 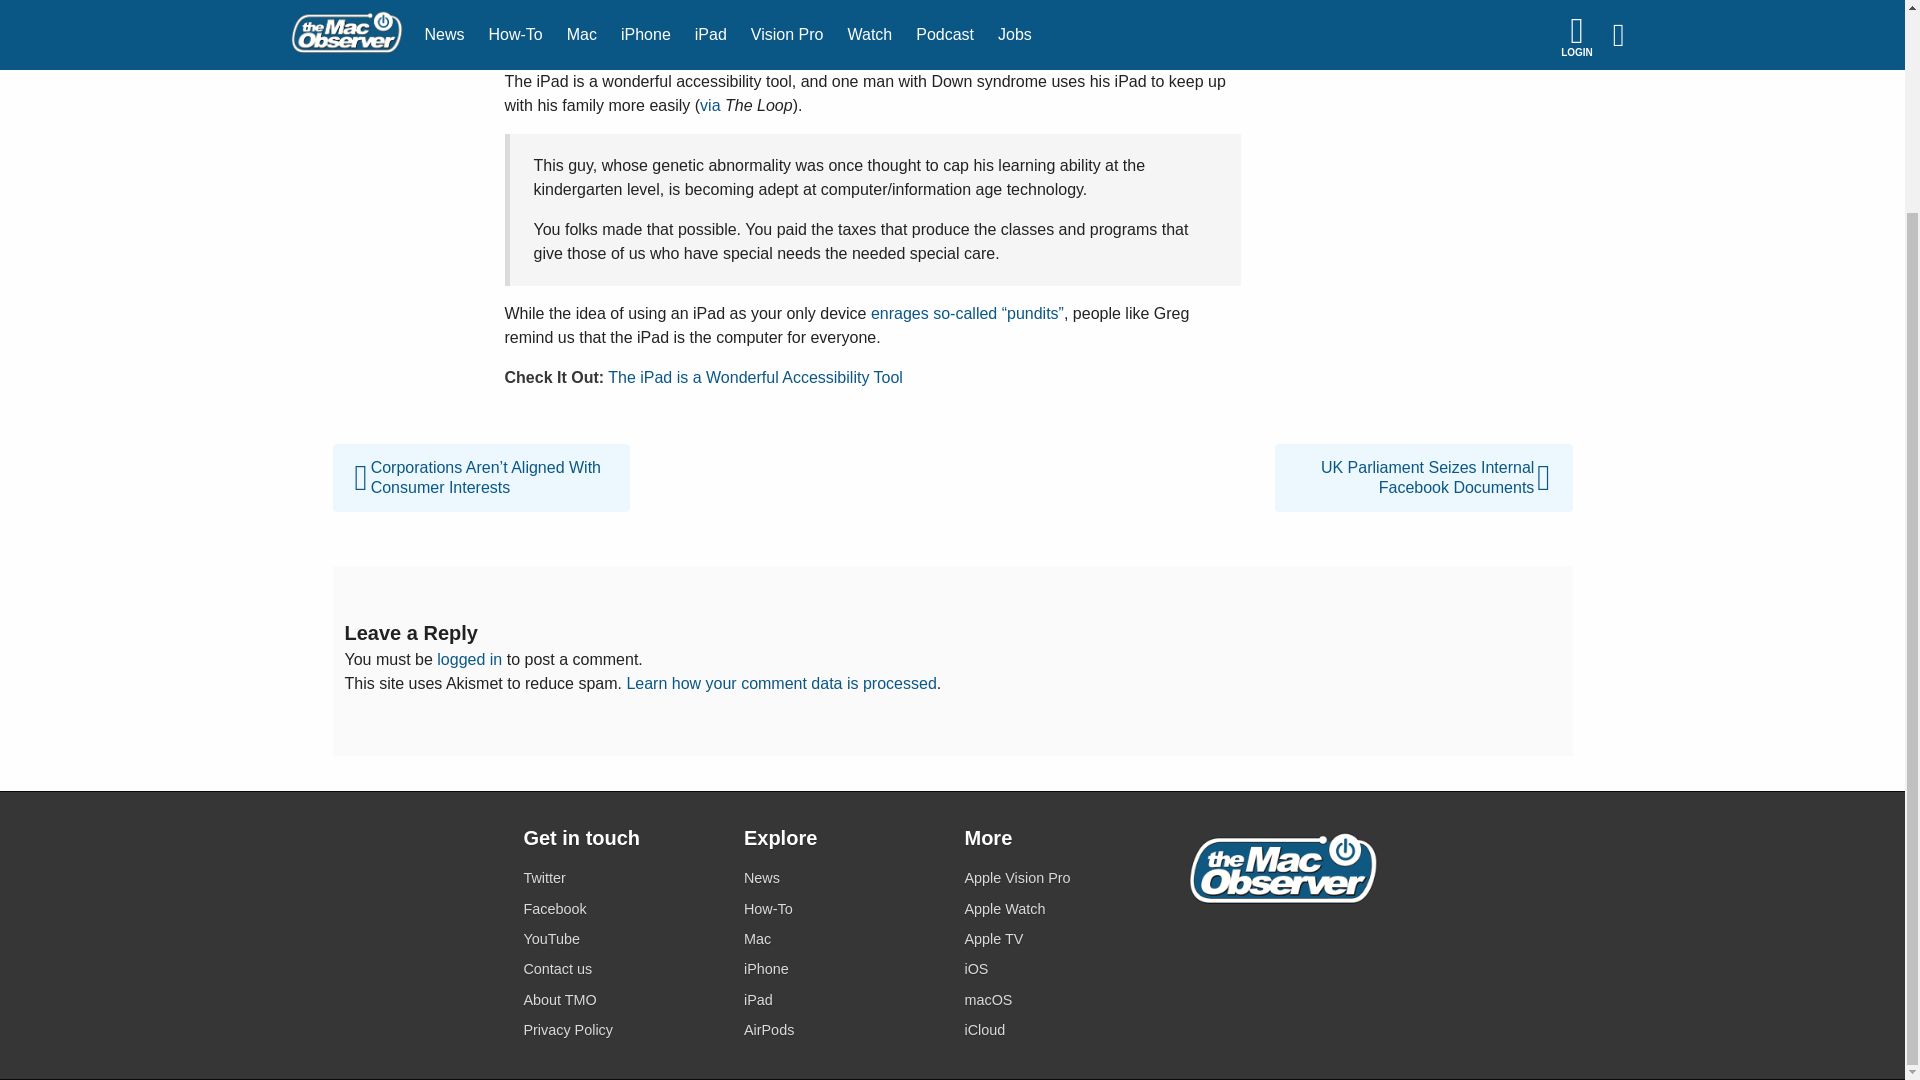 What do you see at coordinates (1062, 938) in the screenshot?
I see `Apple TV` at bounding box center [1062, 938].